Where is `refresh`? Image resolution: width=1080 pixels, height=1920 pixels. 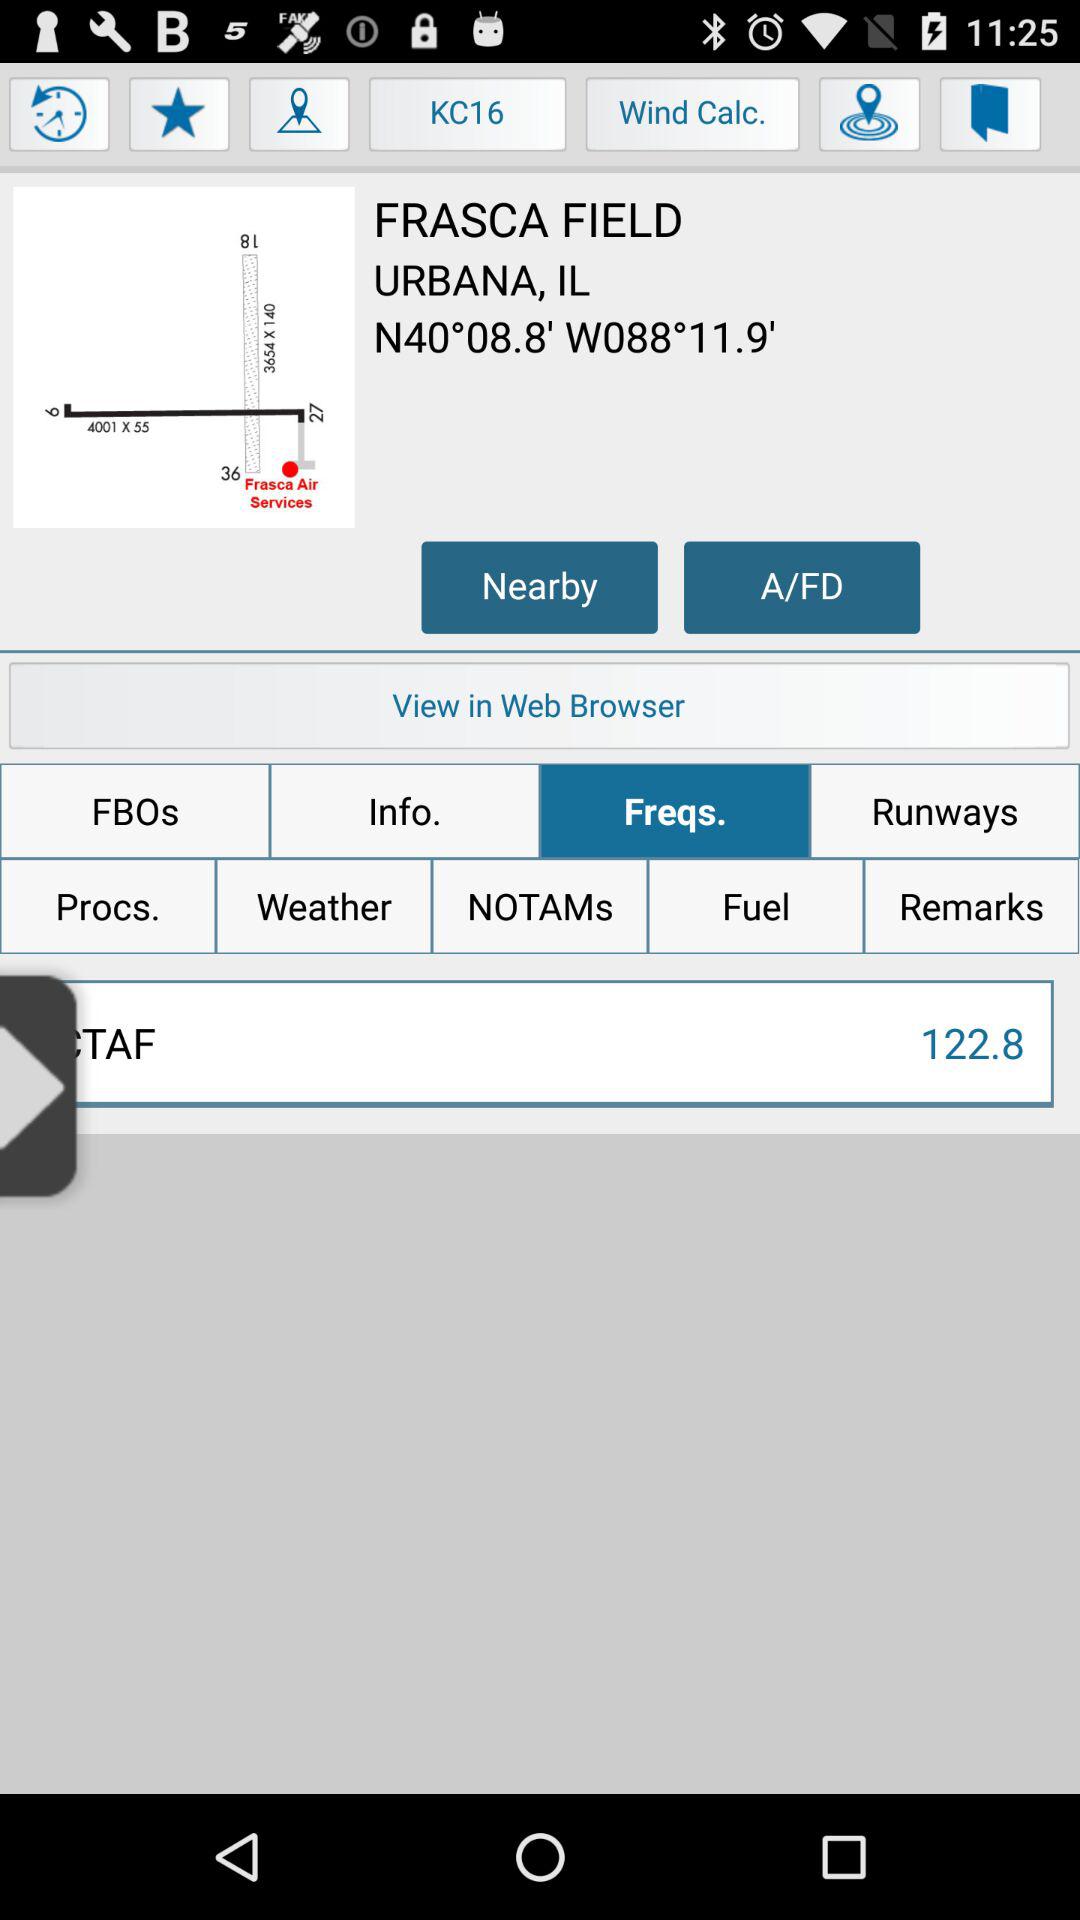
refresh is located at coordinates (60, 119).